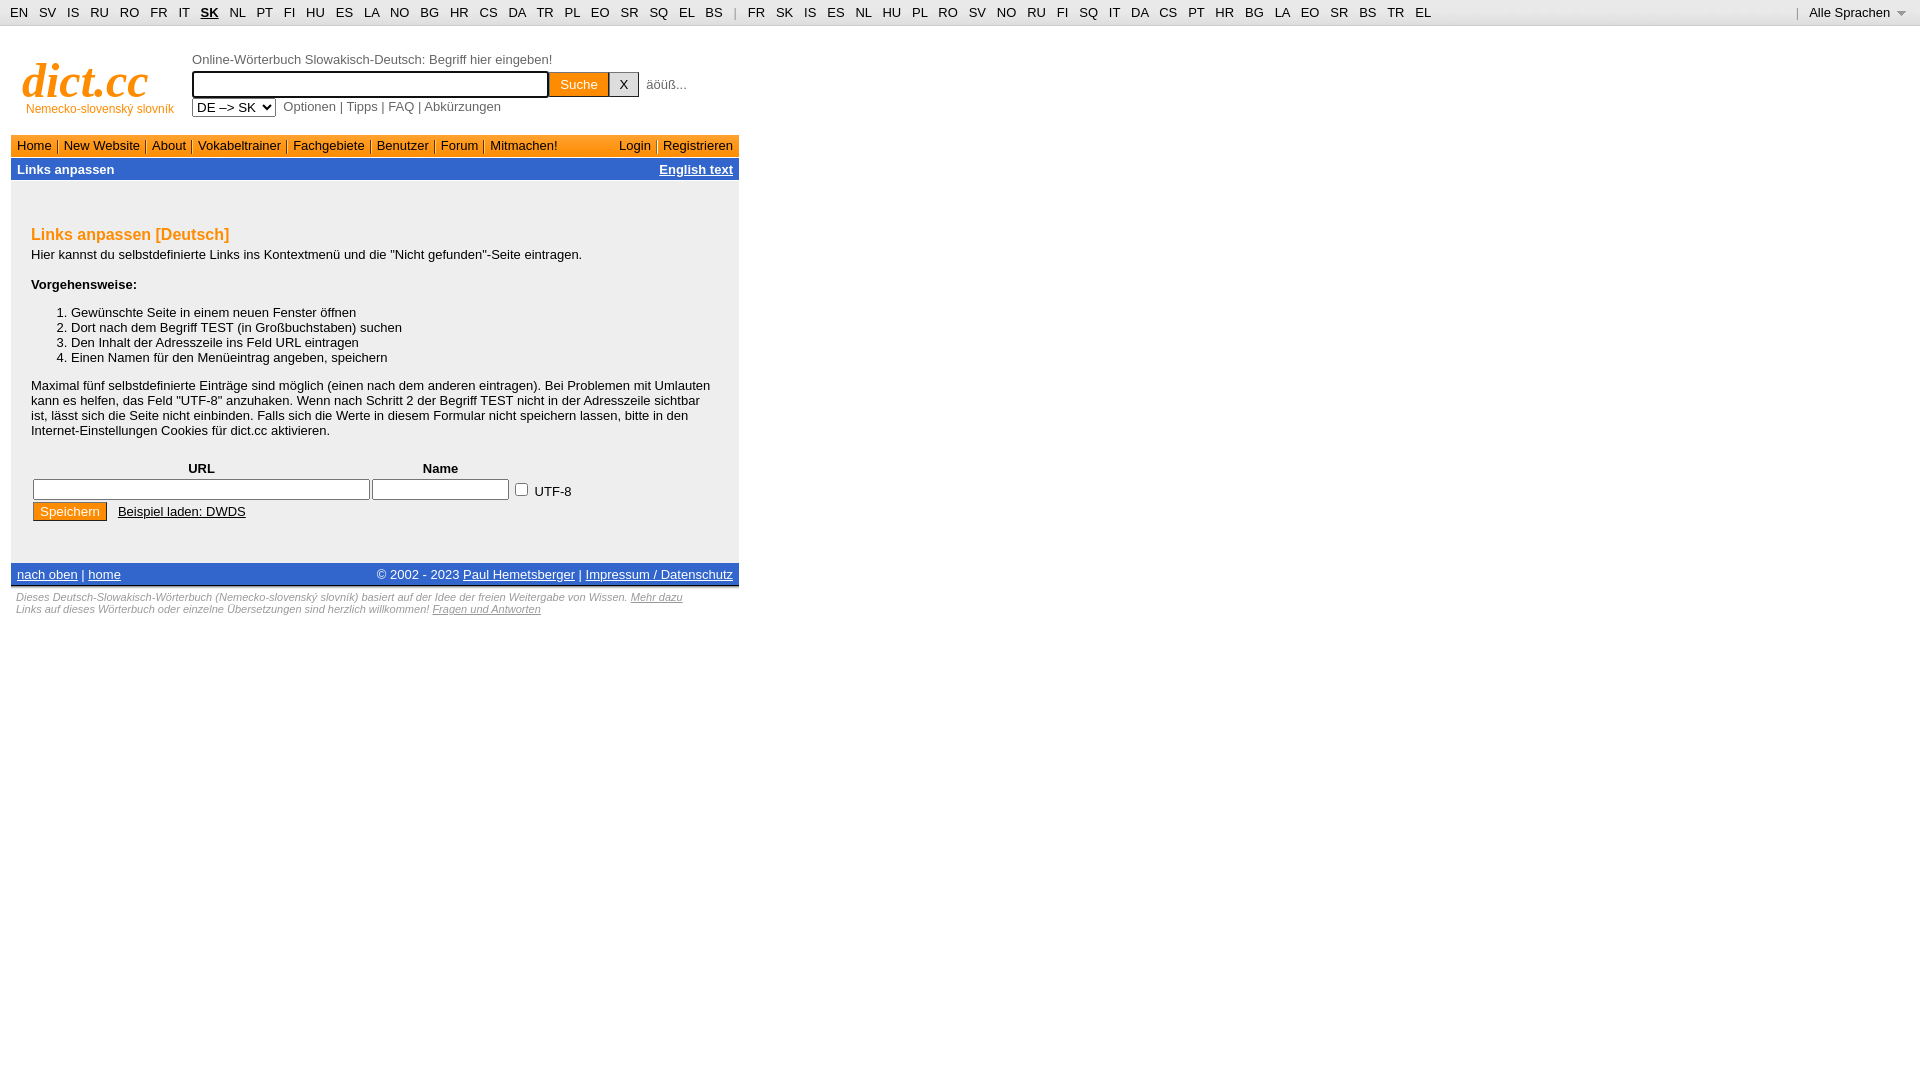 This screenshot has width=1920, height=1080. Describe the element at coordinates (572, 12) in the screenshot. I see `PL` at that location.